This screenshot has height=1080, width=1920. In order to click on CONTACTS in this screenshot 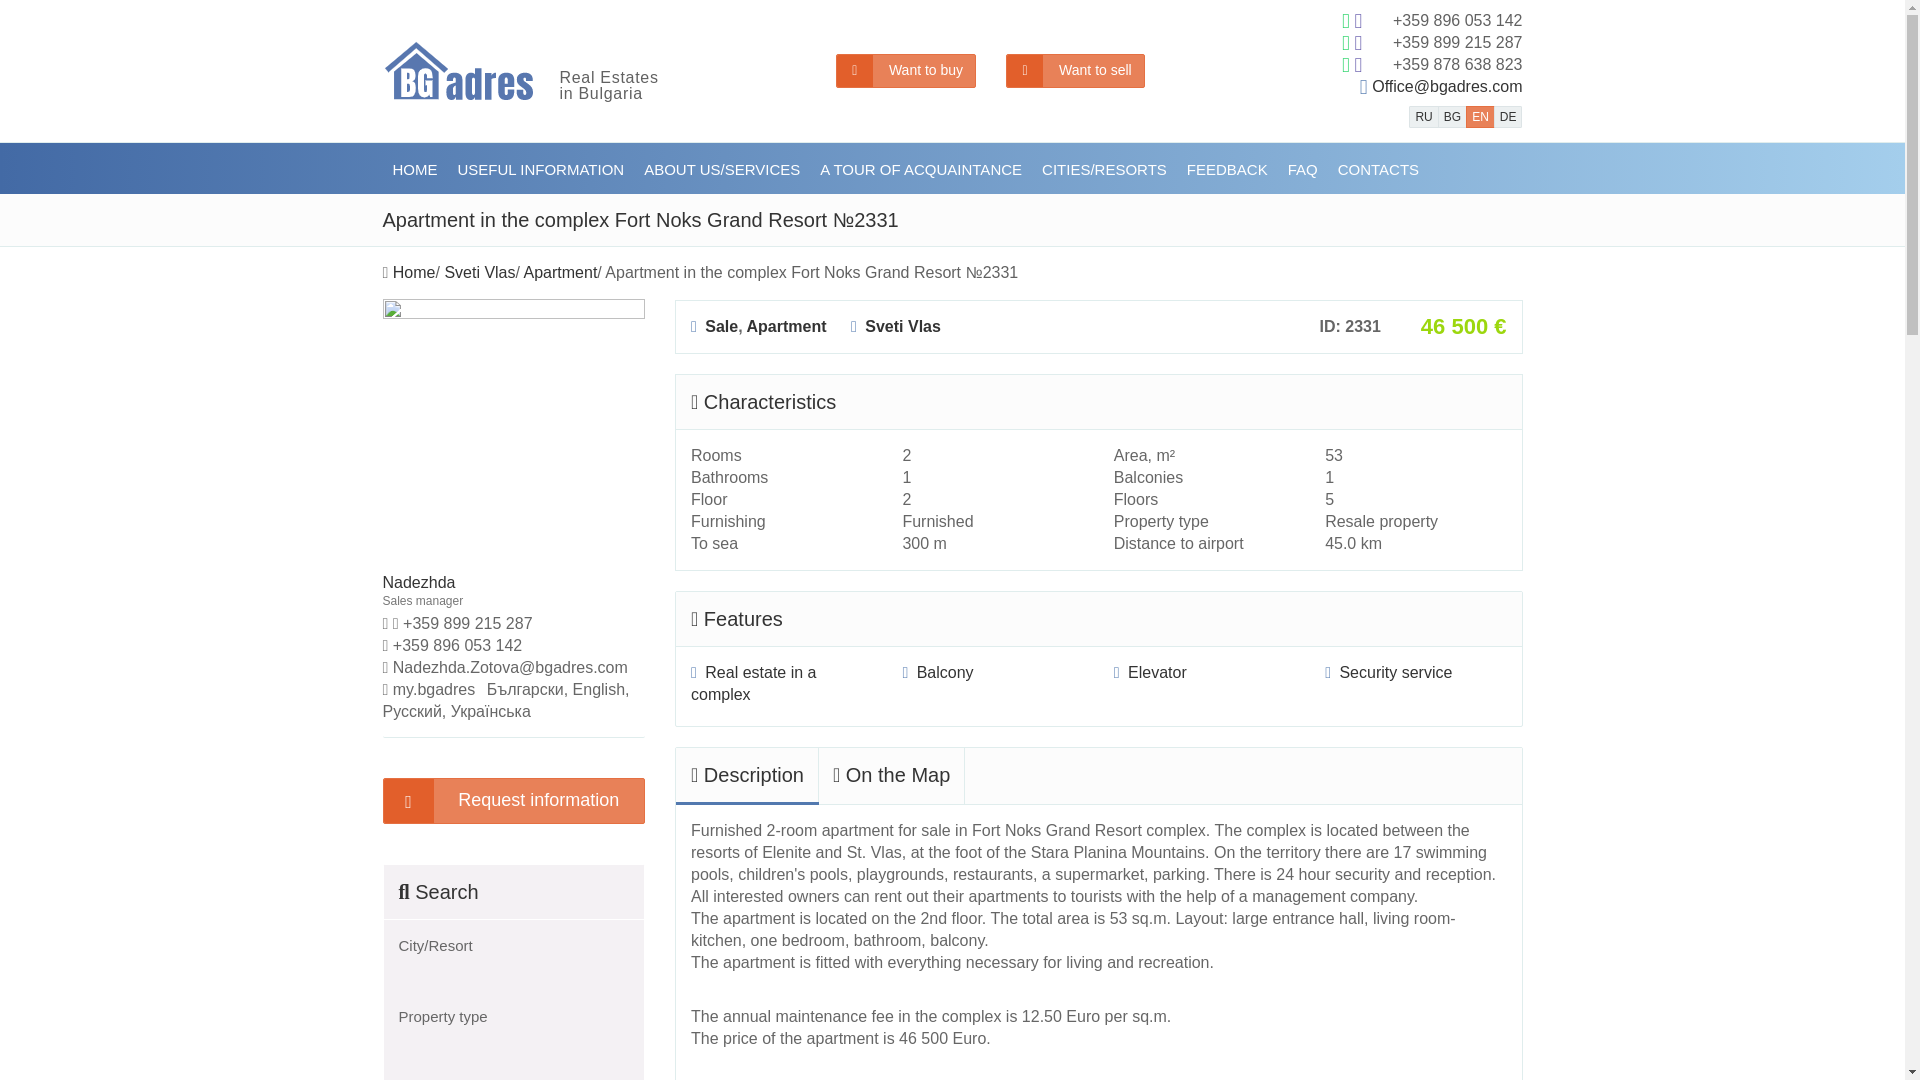, I will do `click(1378, 168)`.